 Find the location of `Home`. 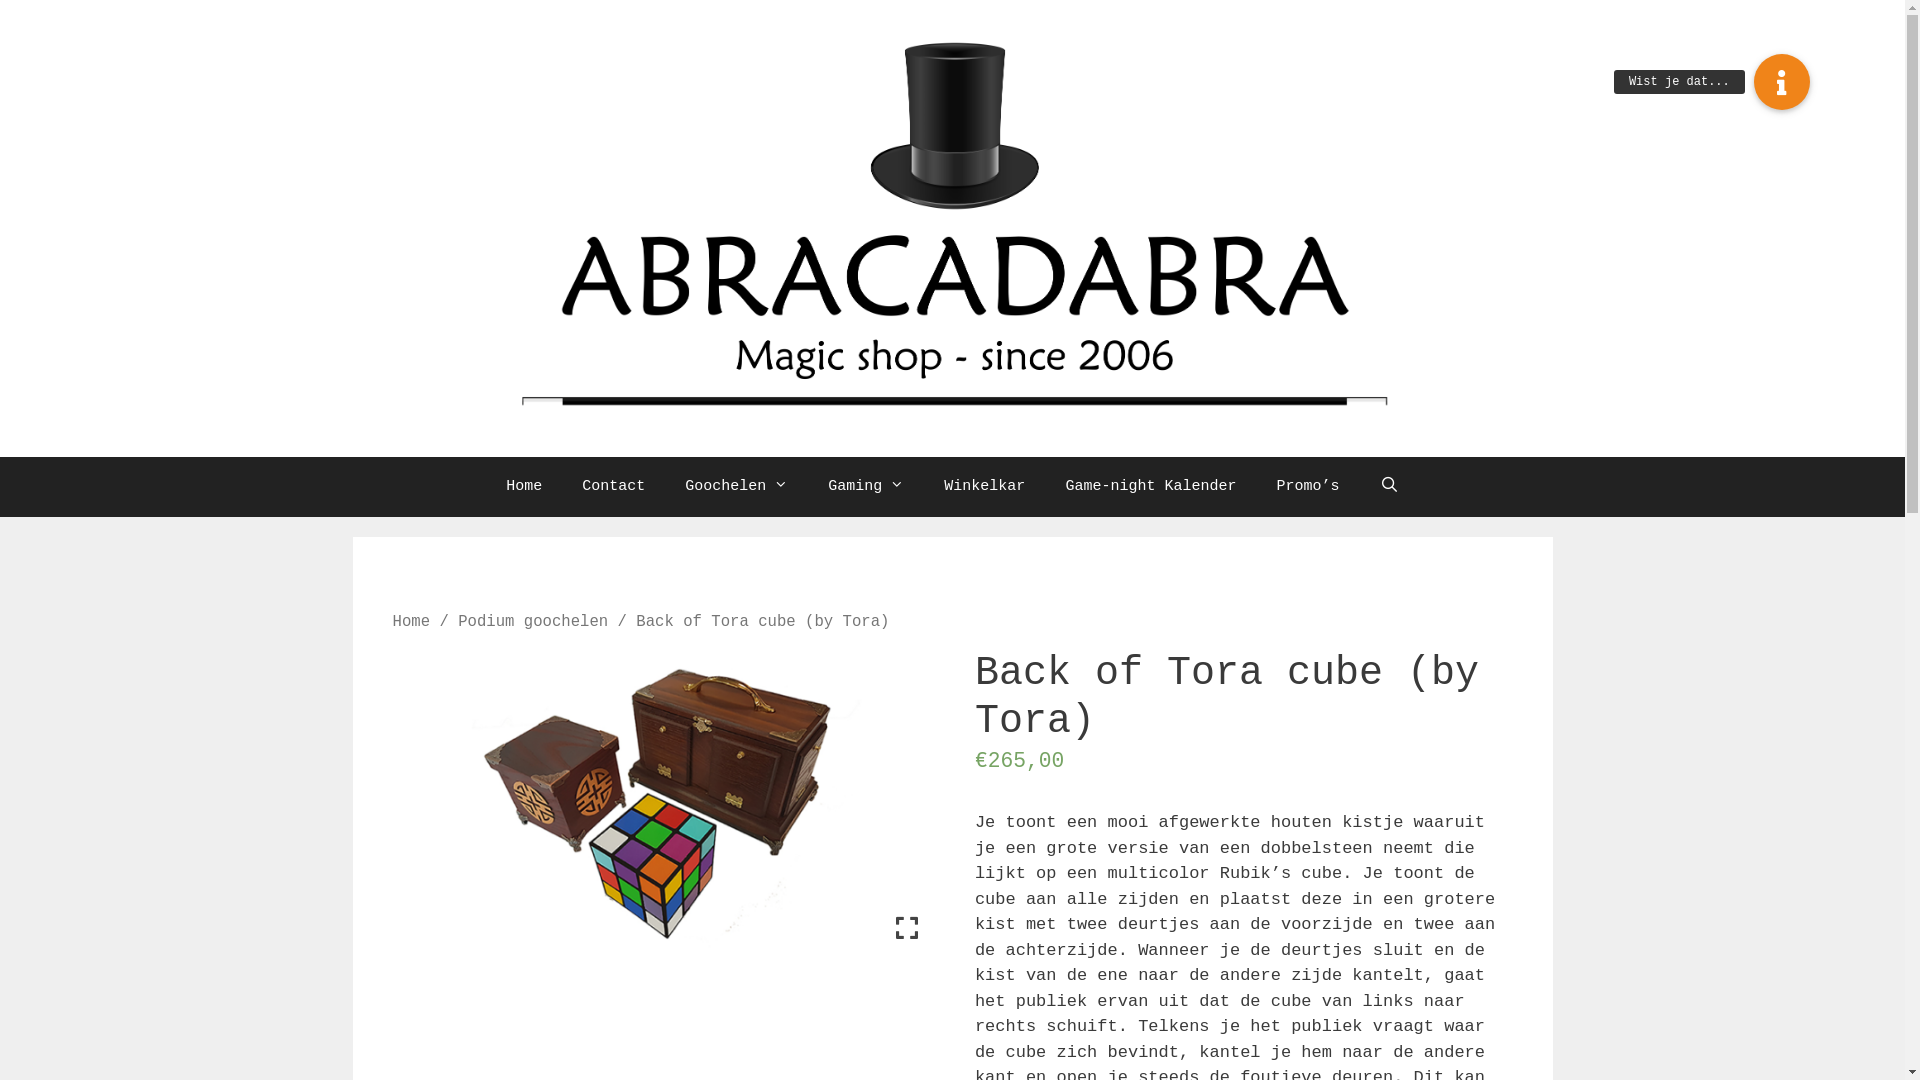

Home is located at coordinates (411, 622).